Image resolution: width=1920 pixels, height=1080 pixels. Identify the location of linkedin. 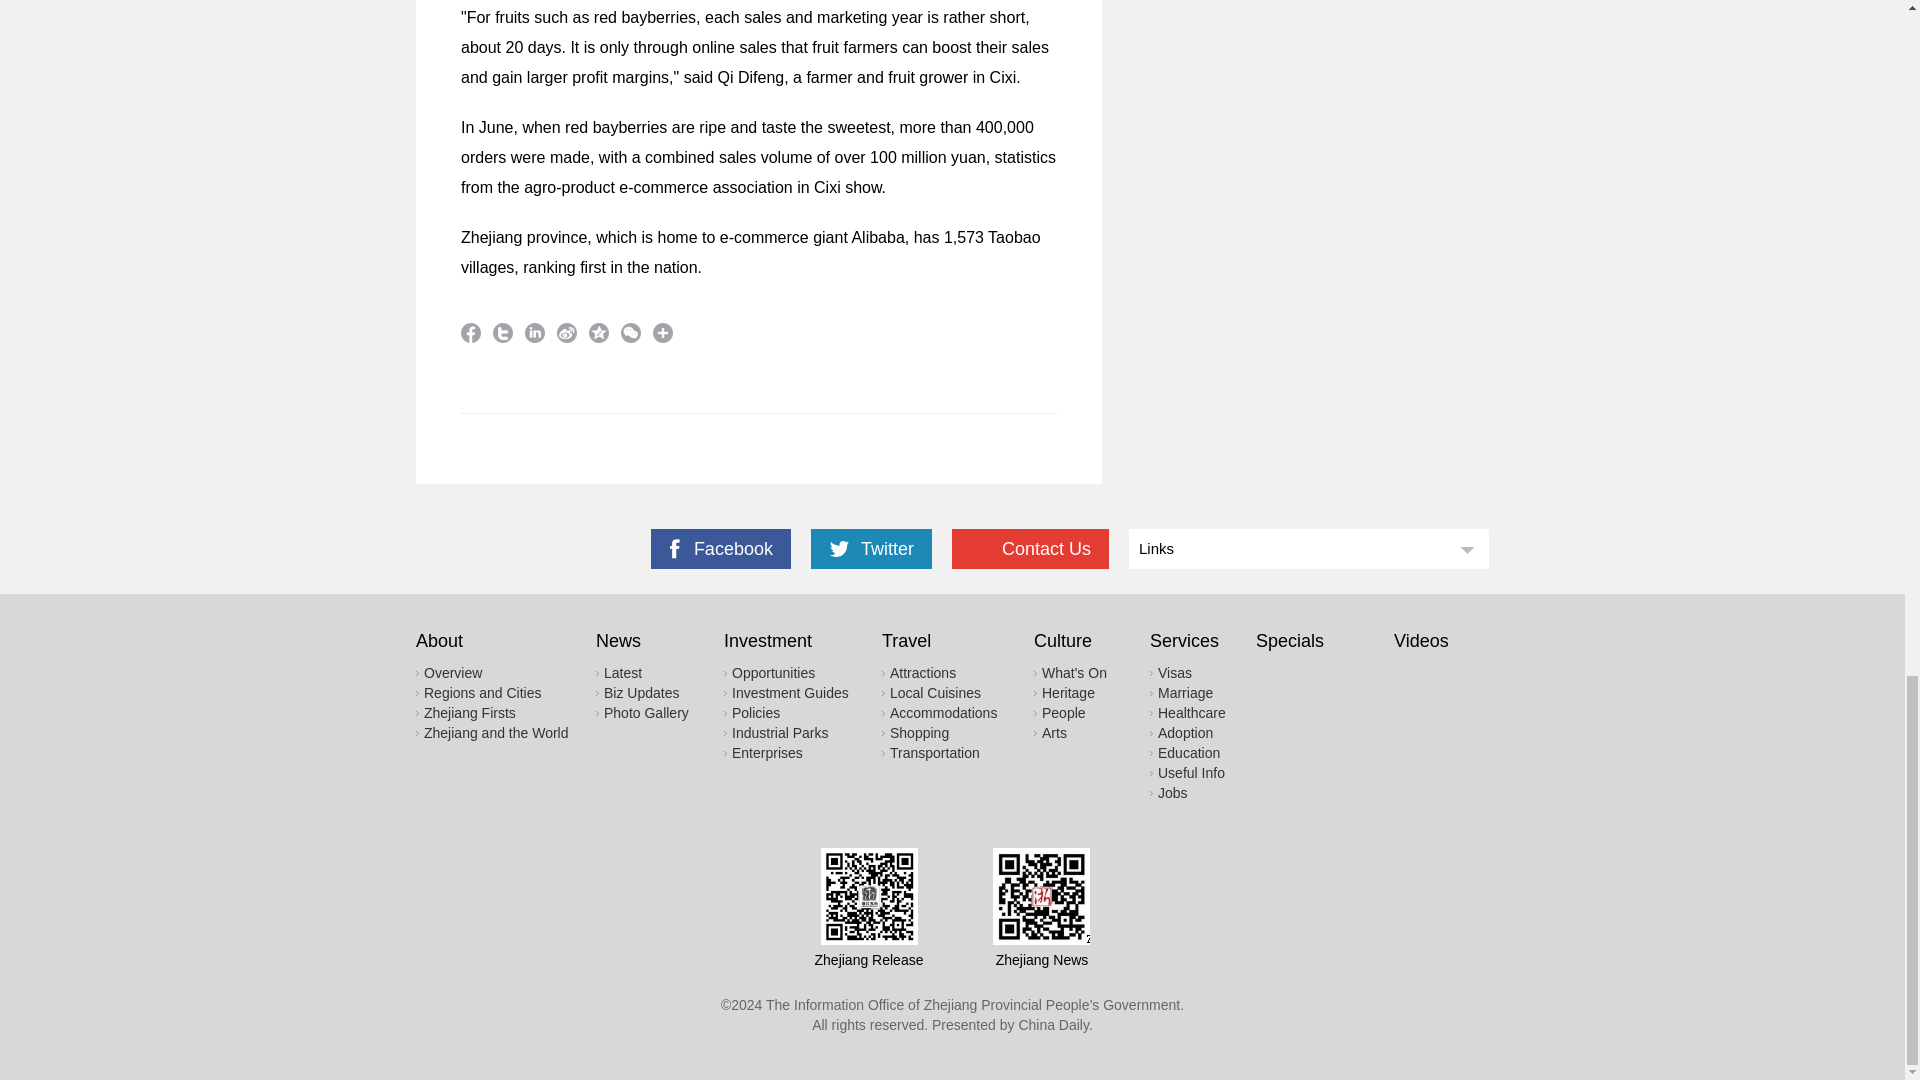
(534, 332).